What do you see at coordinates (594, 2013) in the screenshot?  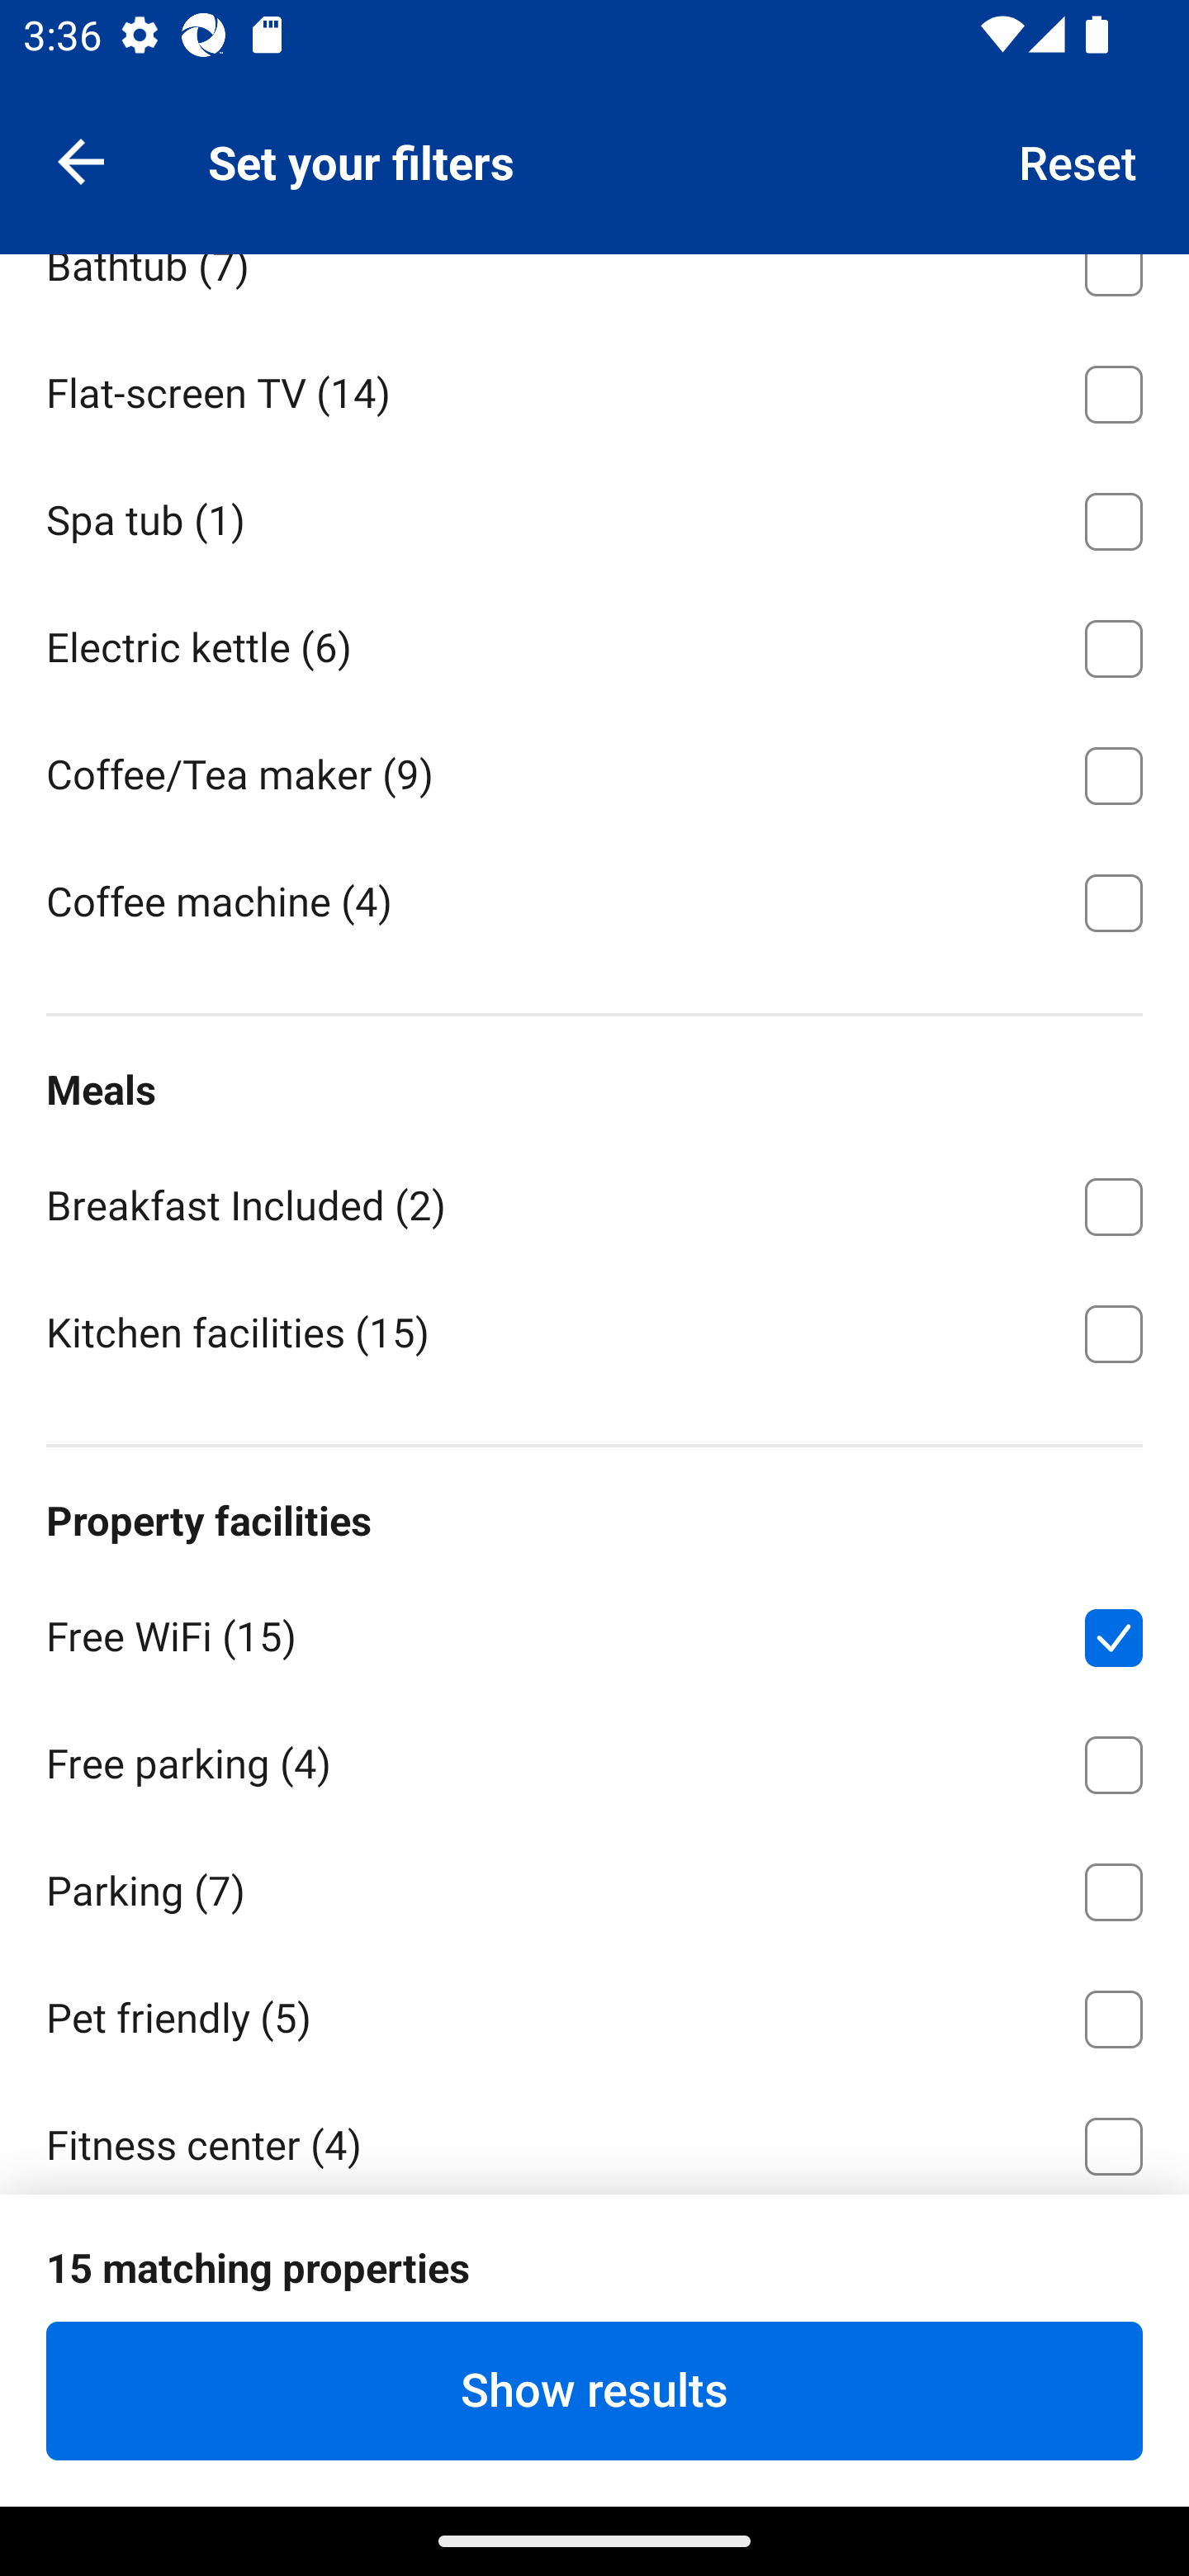 I see `Pet friendly ⁦(5)` at bounding box center [594, 2013].